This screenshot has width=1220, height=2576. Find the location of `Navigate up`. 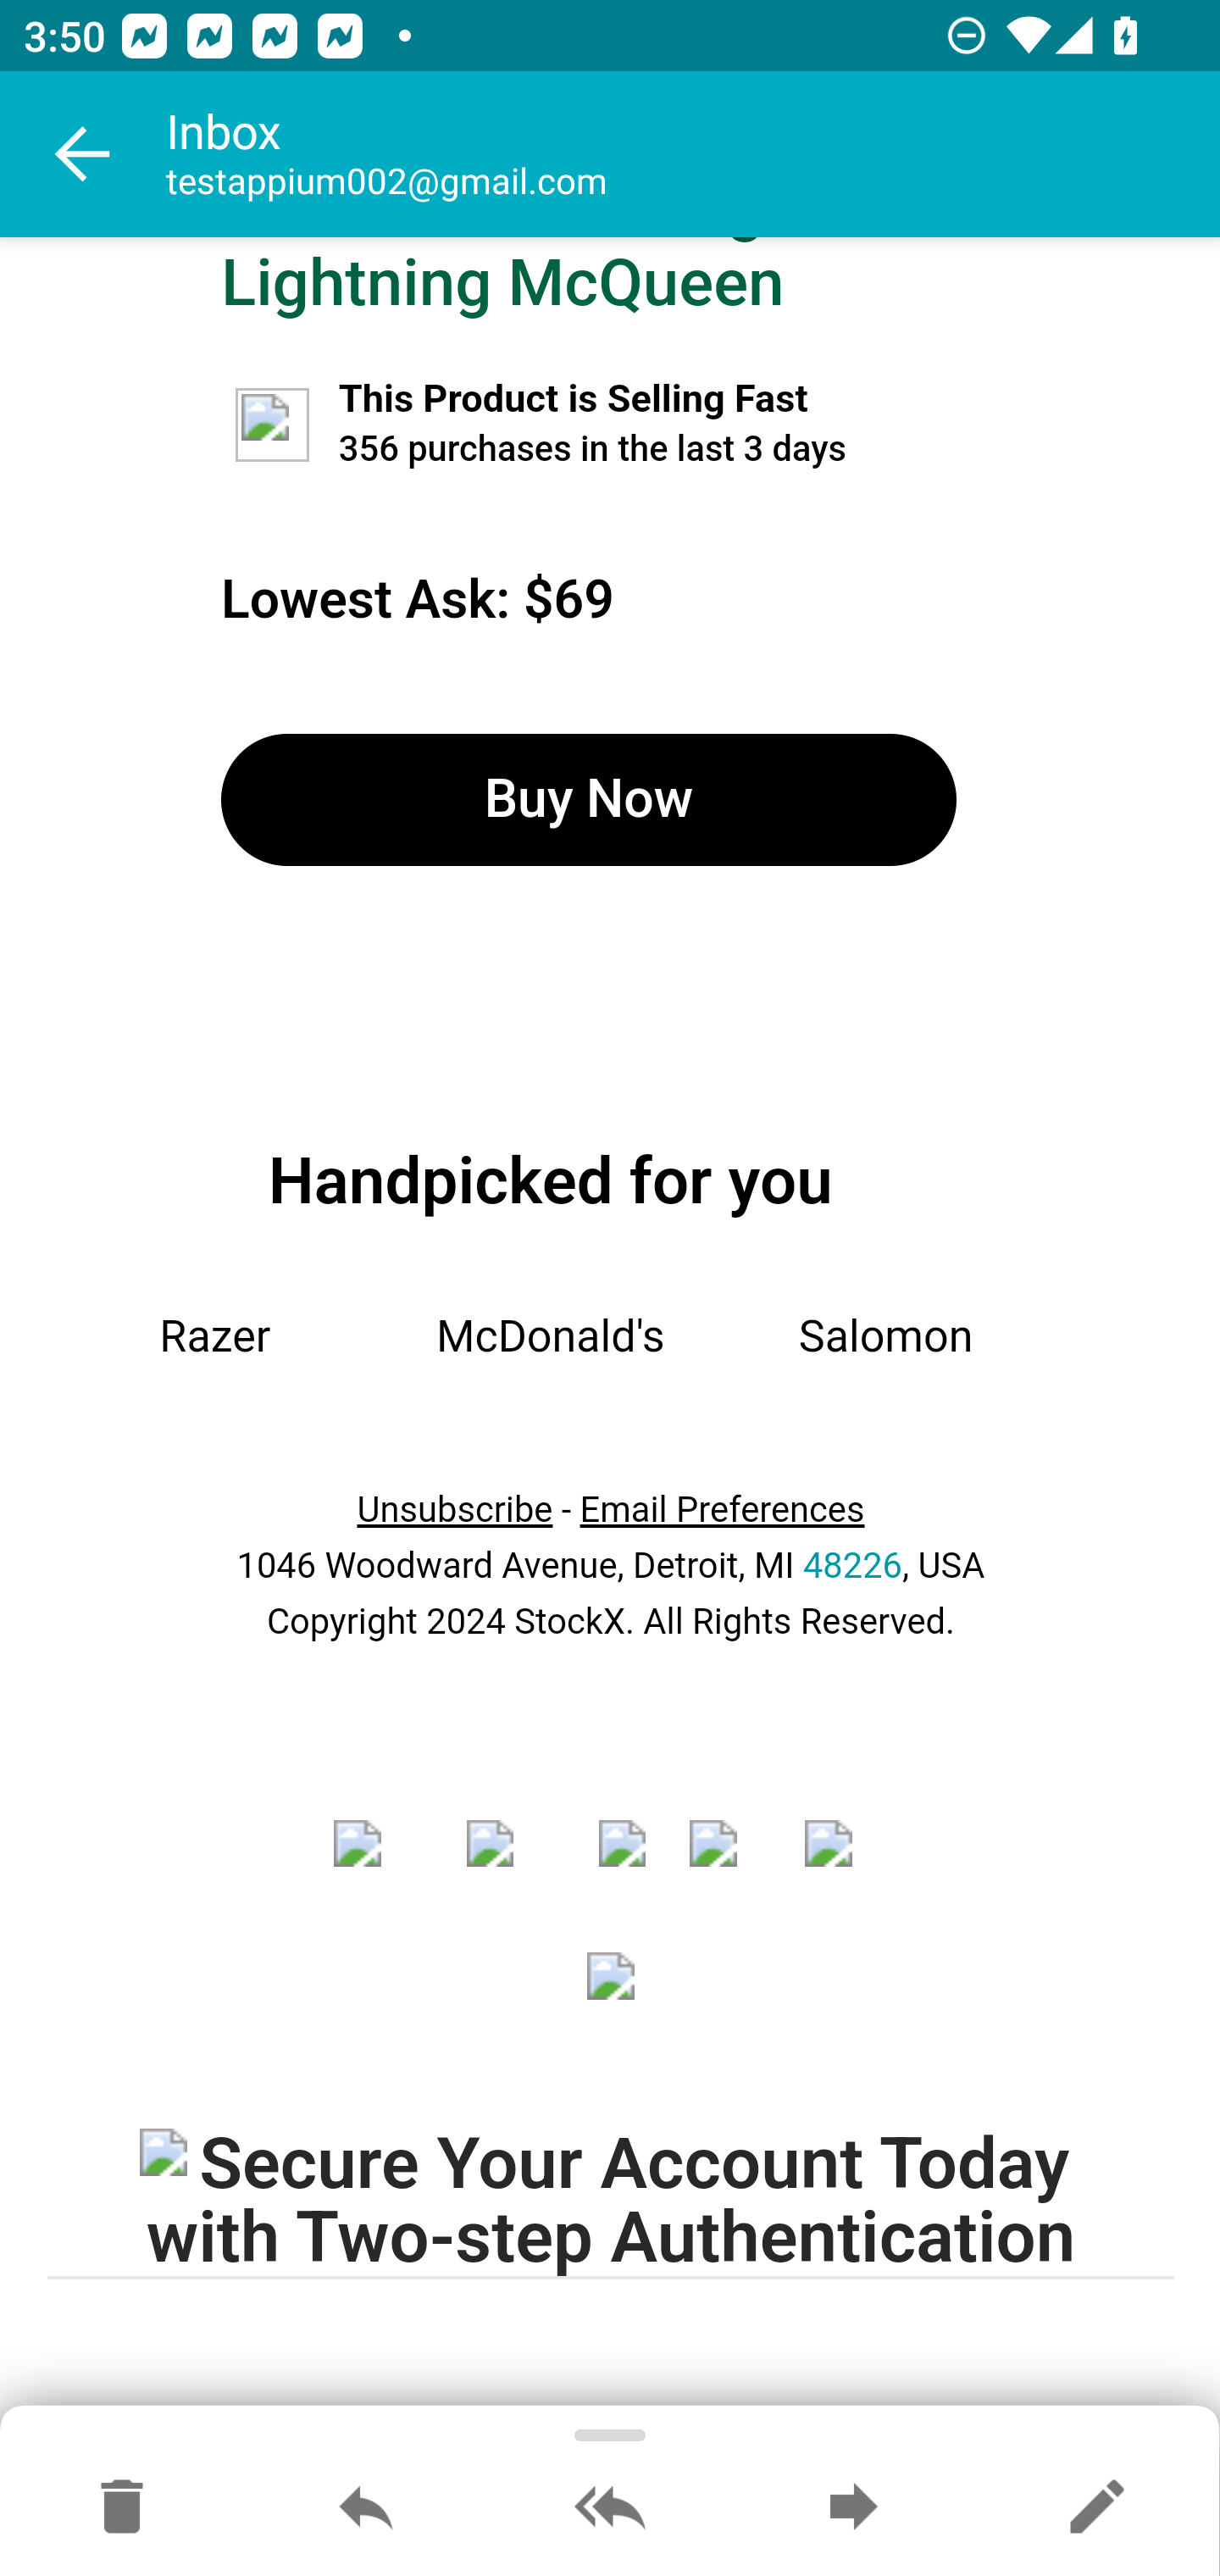

Navigate up is located at coordinates (83, 154).